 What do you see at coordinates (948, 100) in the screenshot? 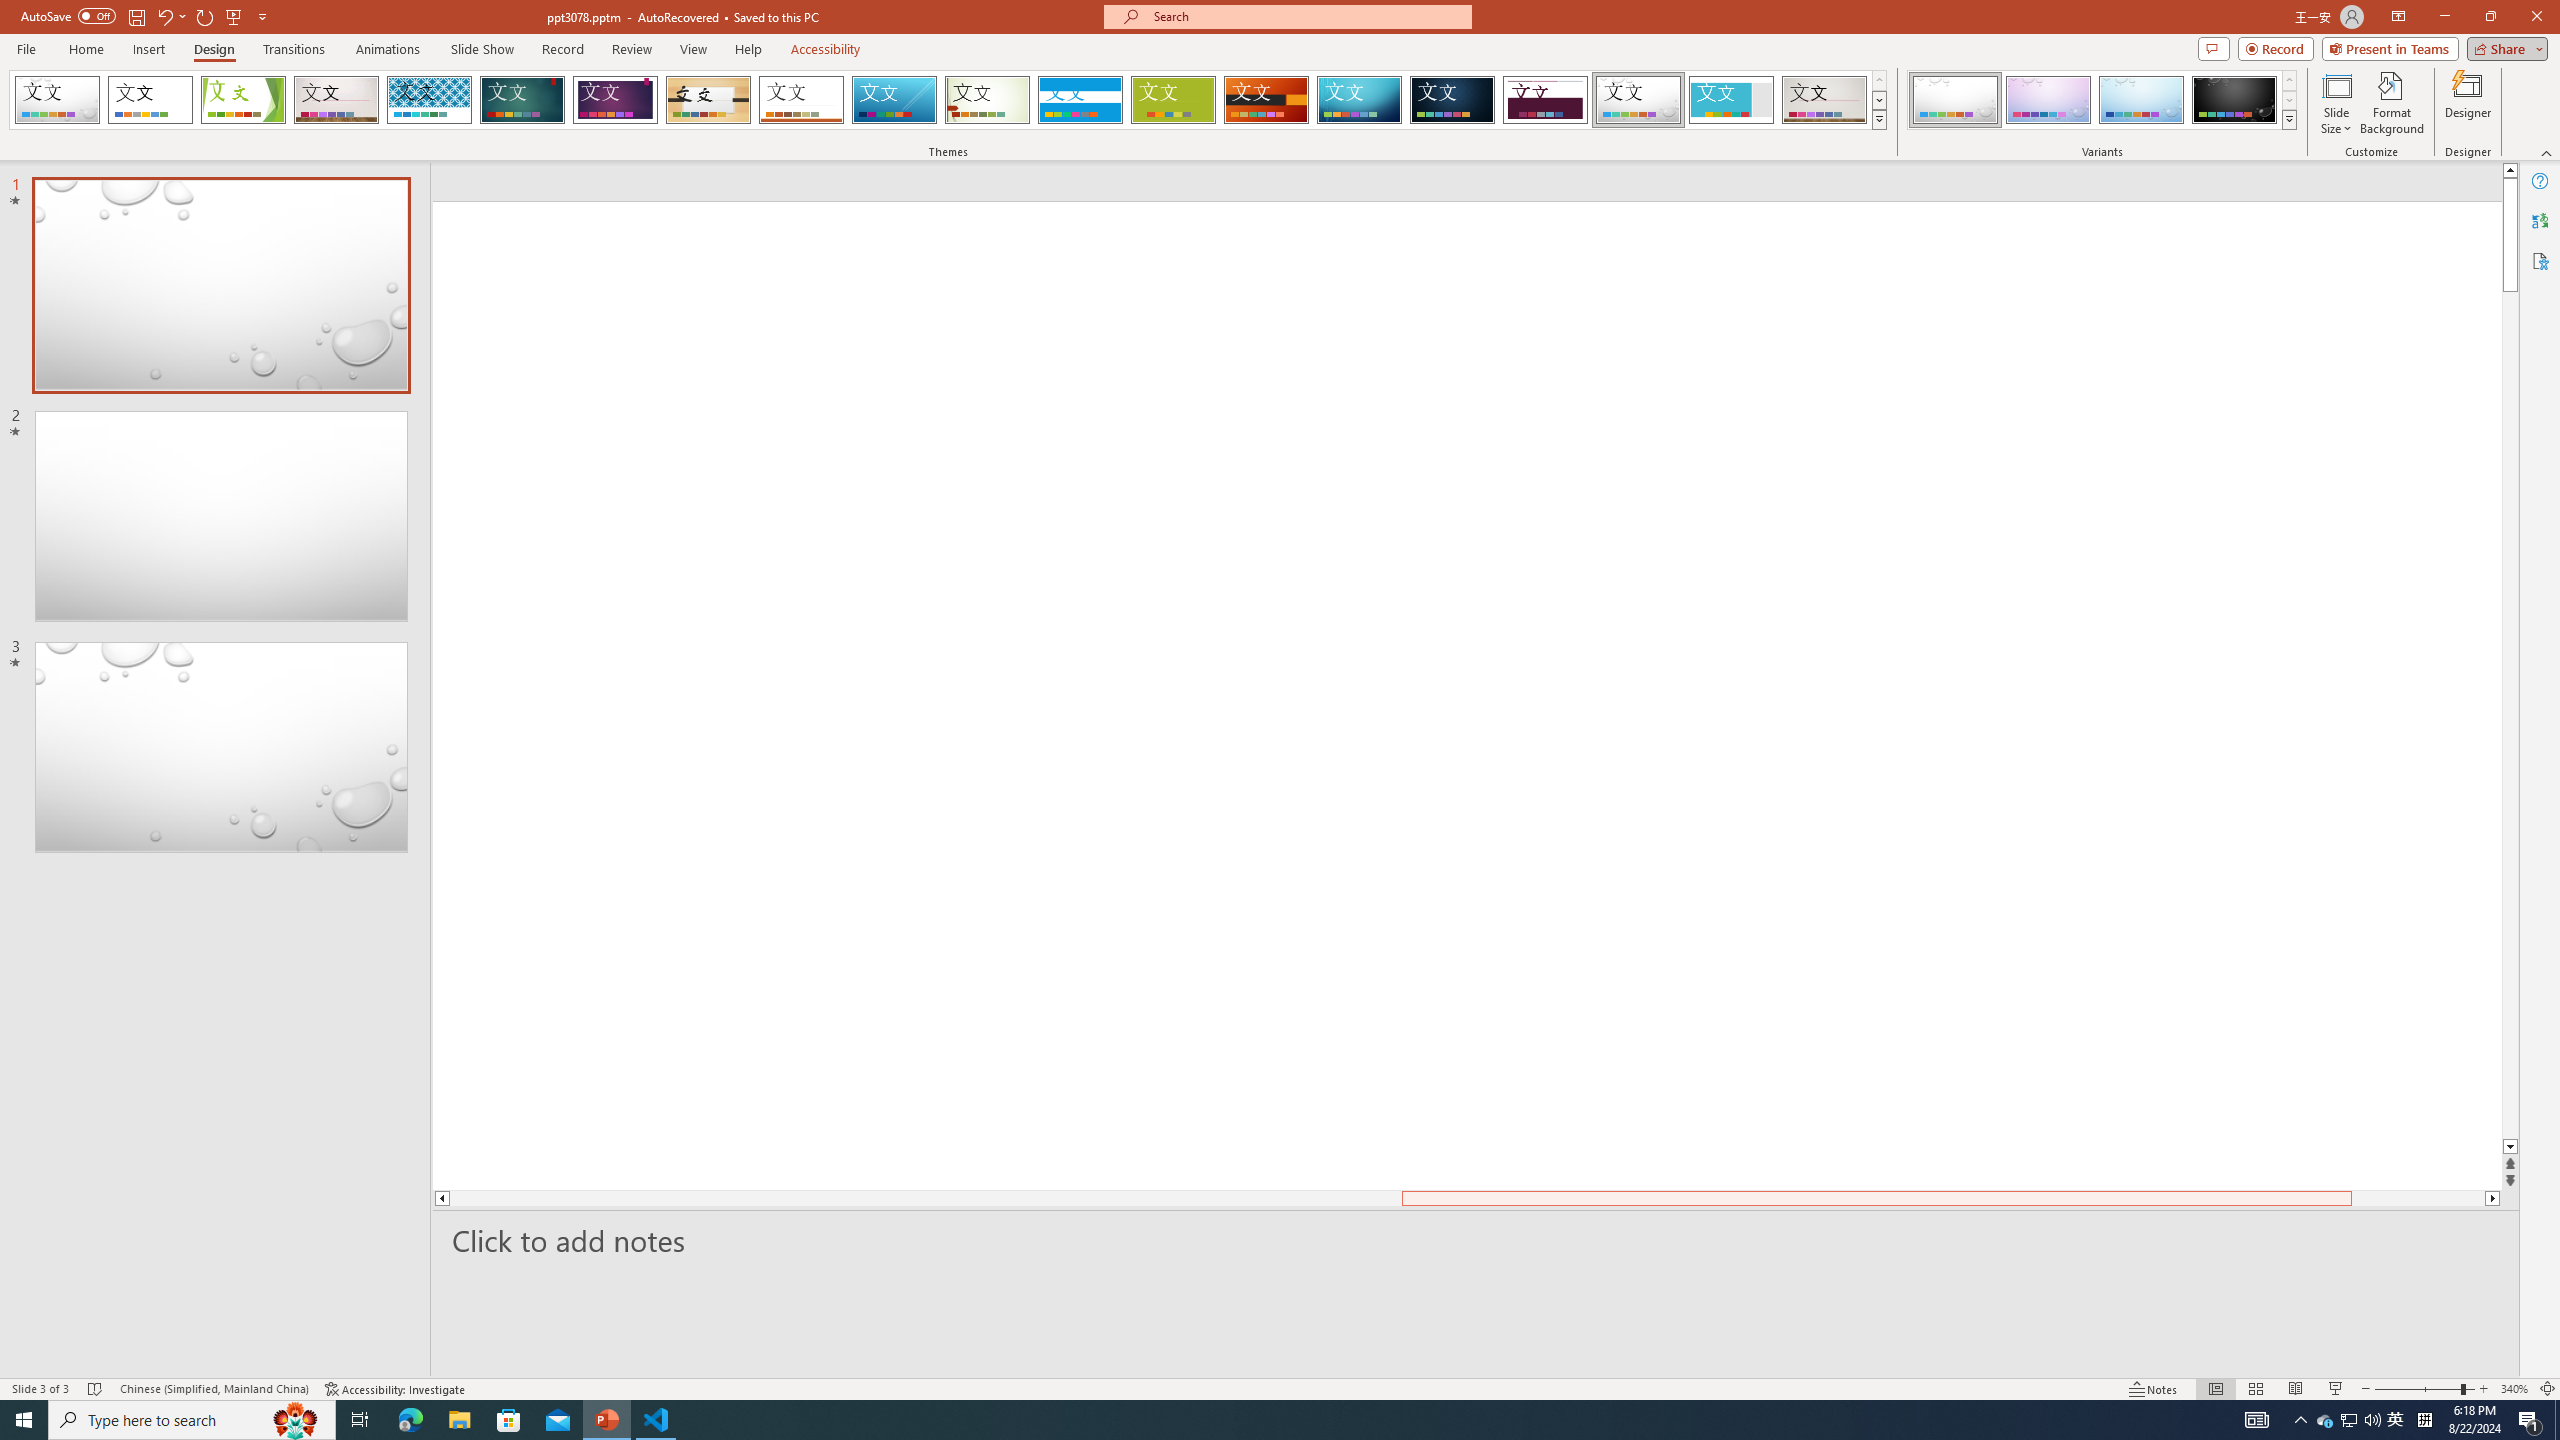
I see `AutomationID: SlideThemesGallery` at bounding box center [948, 100].